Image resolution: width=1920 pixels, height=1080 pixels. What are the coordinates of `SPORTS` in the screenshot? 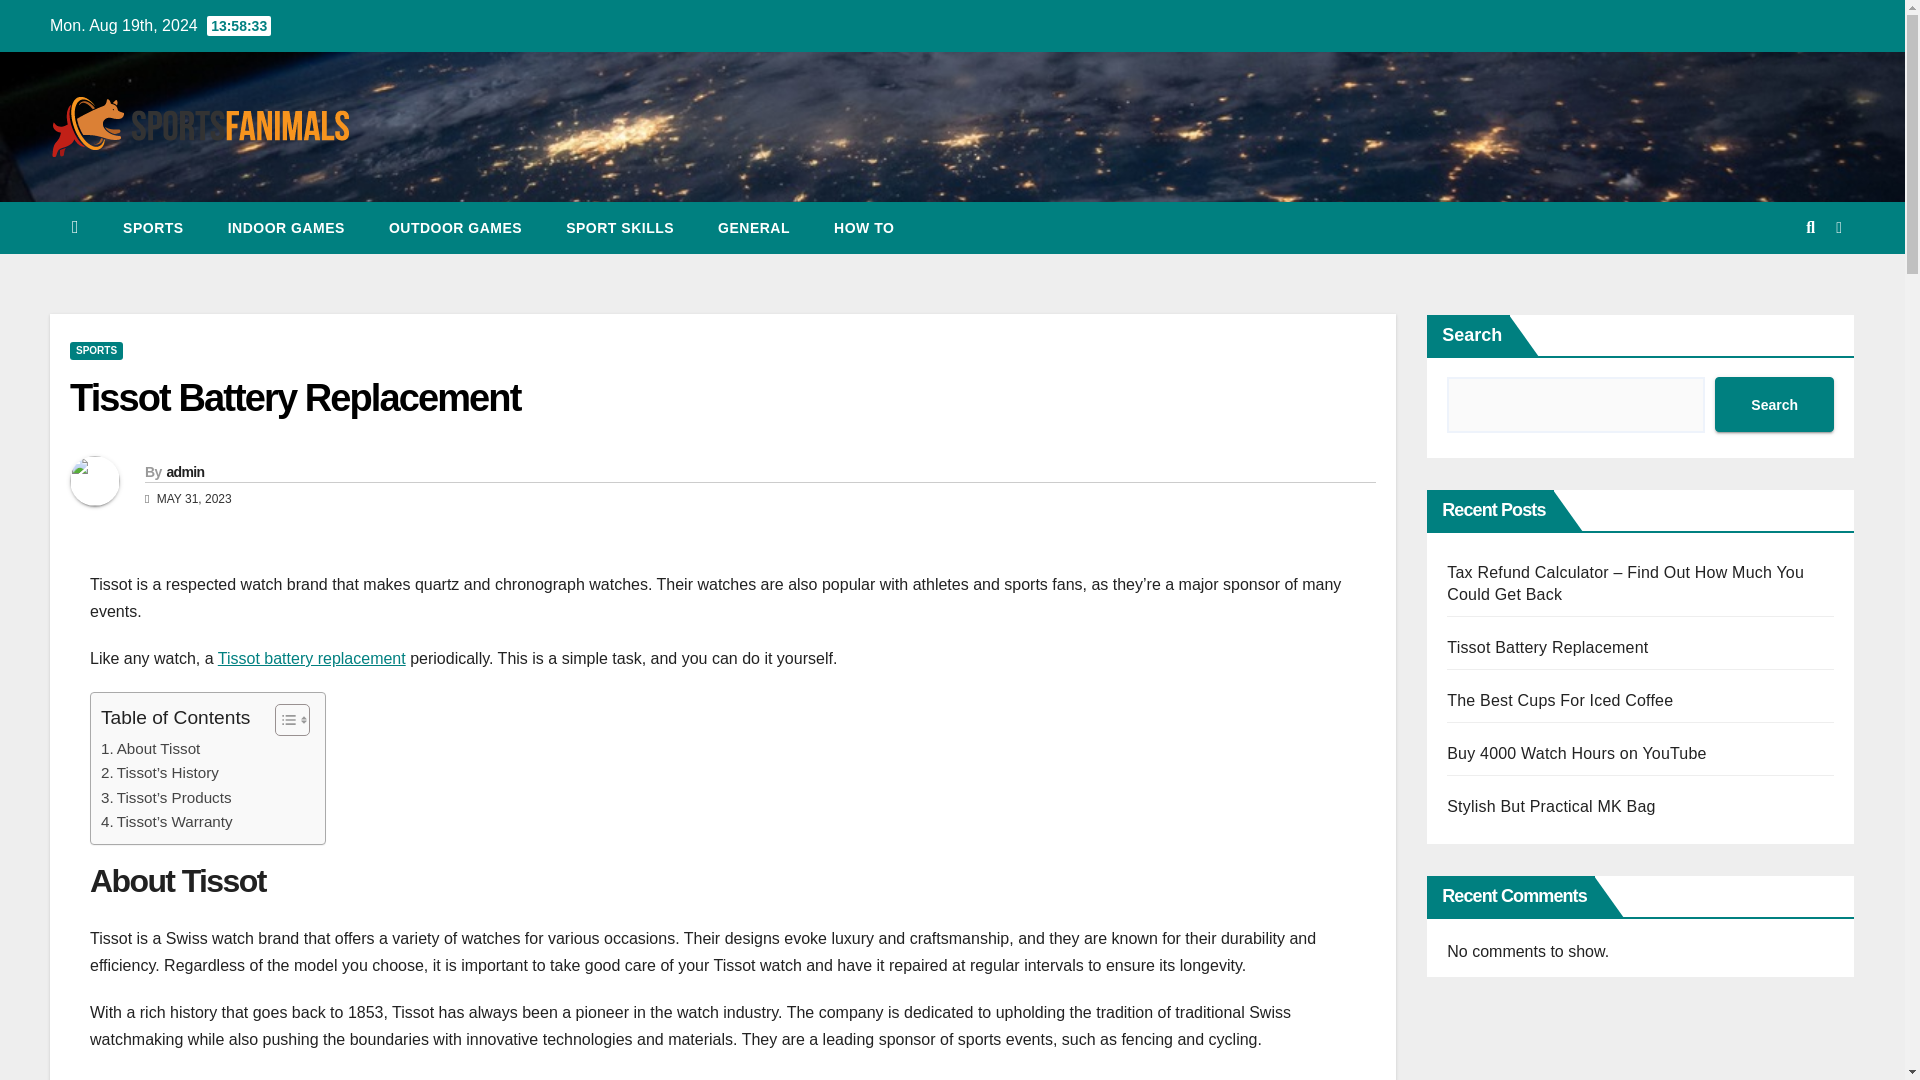 It's located at (153, 227).